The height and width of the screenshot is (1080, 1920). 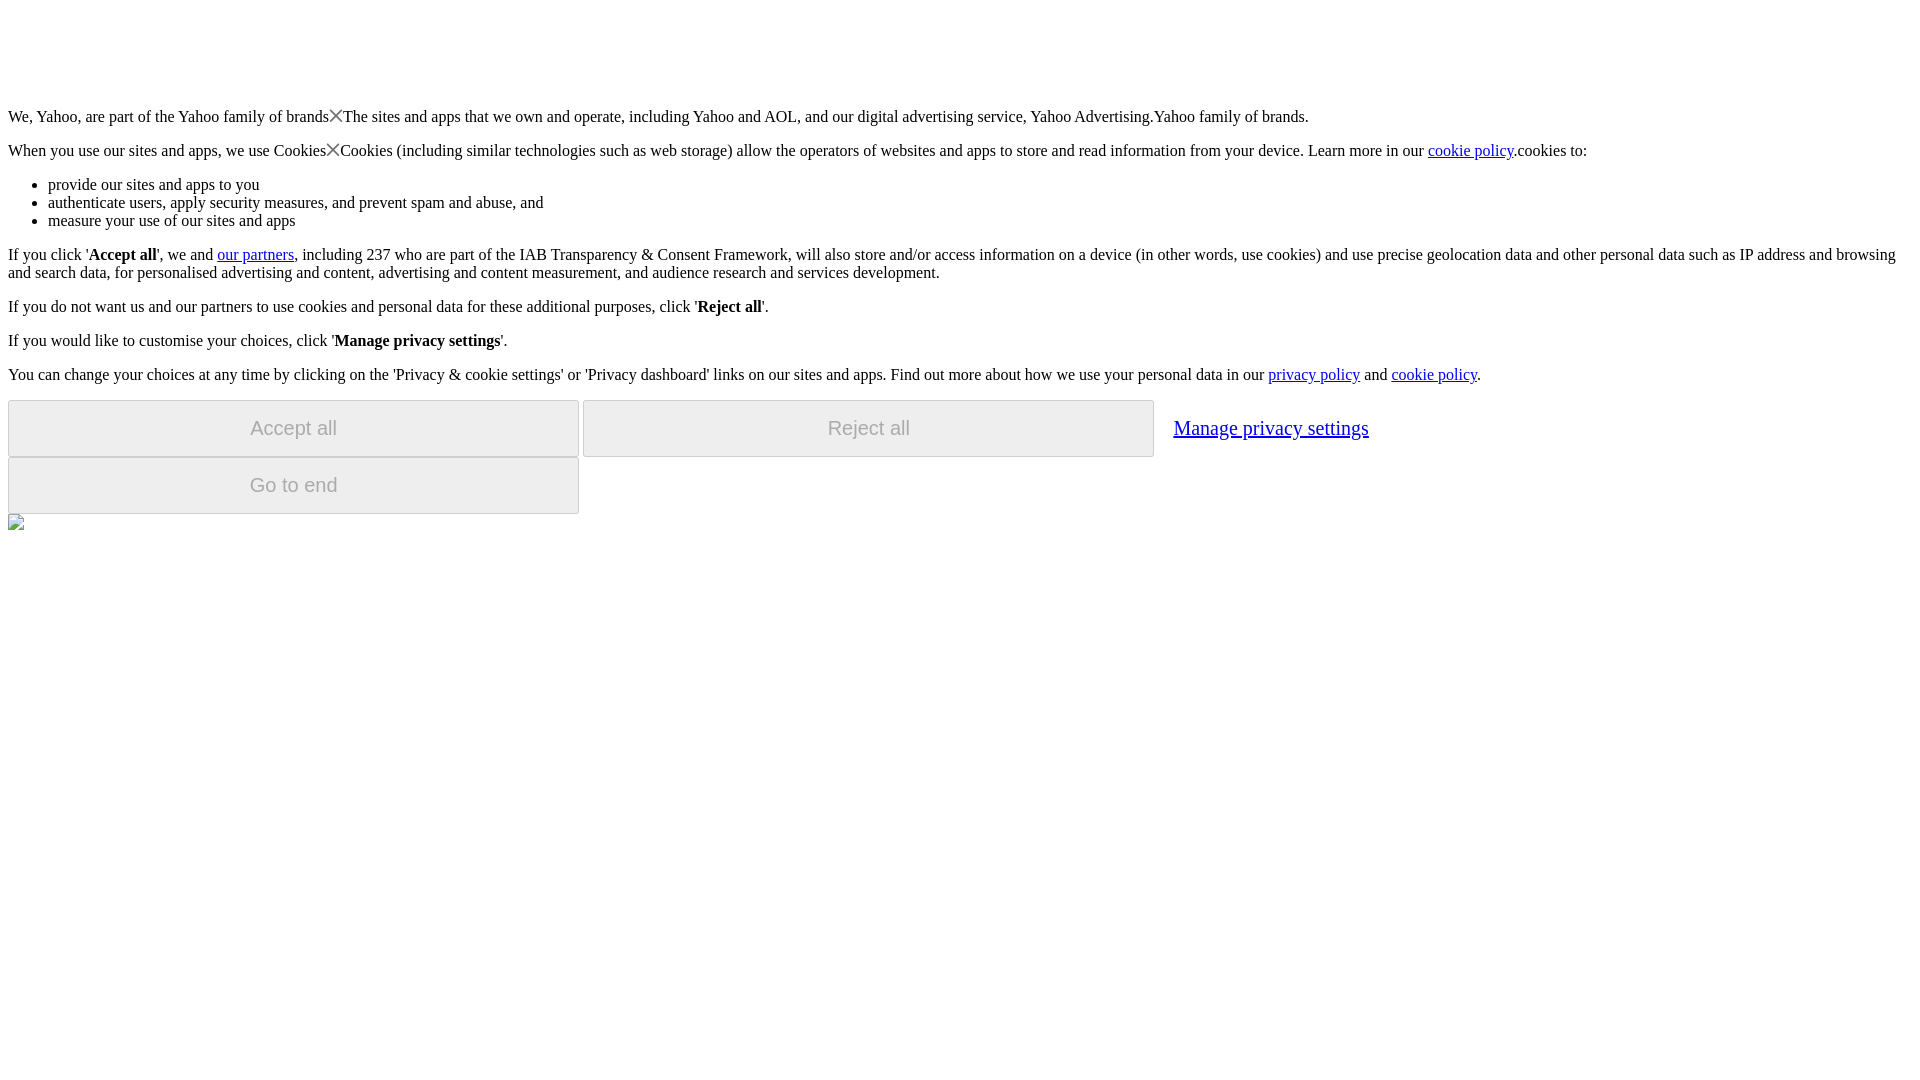 I want to click on our partners, so click(x=254, y=254).